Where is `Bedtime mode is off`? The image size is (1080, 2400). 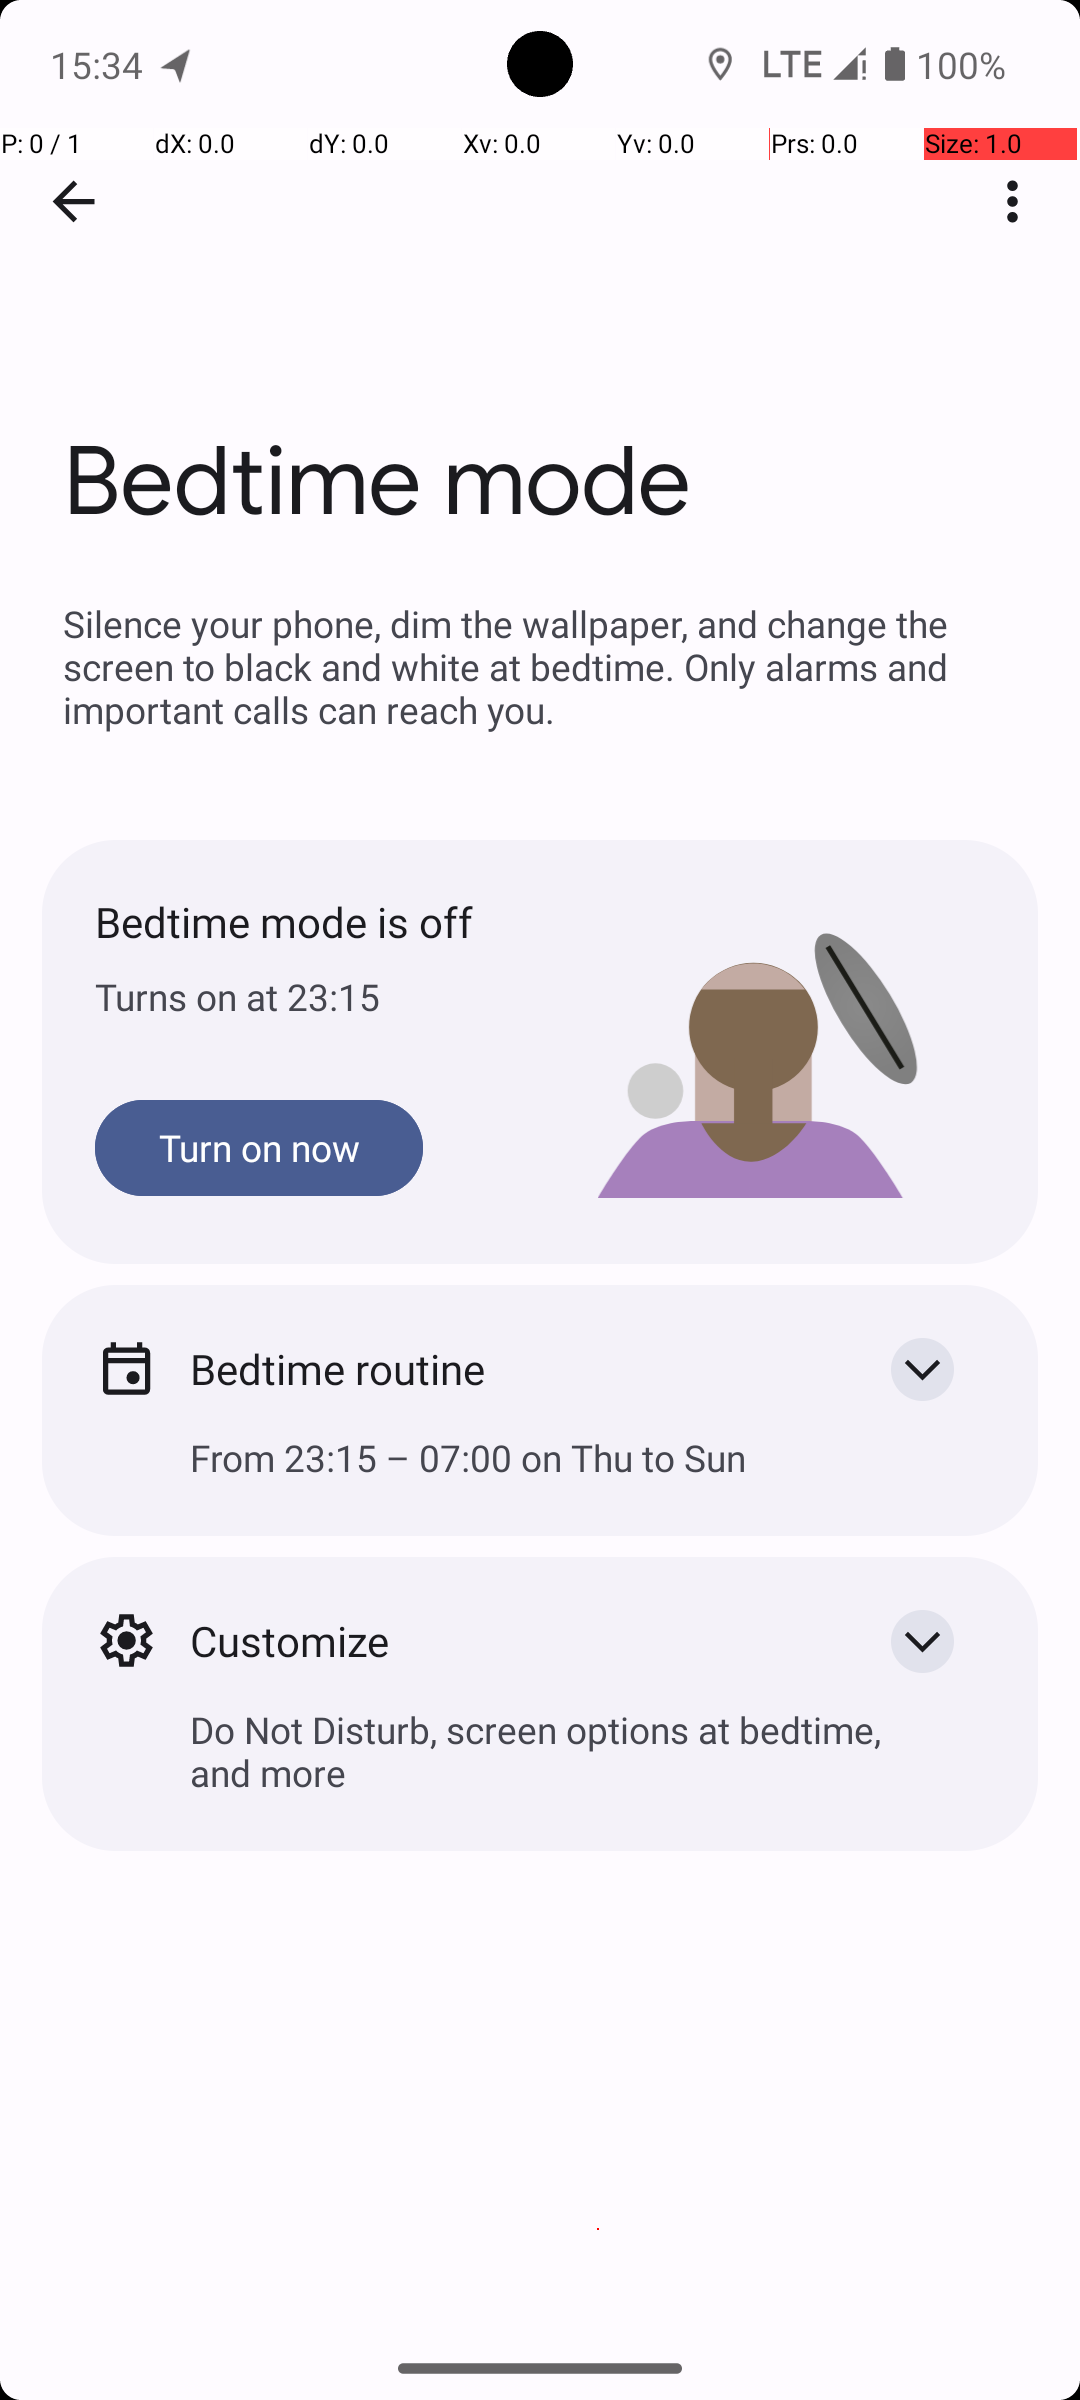
Bedtime mode is off is located at coordinates (318, 922).